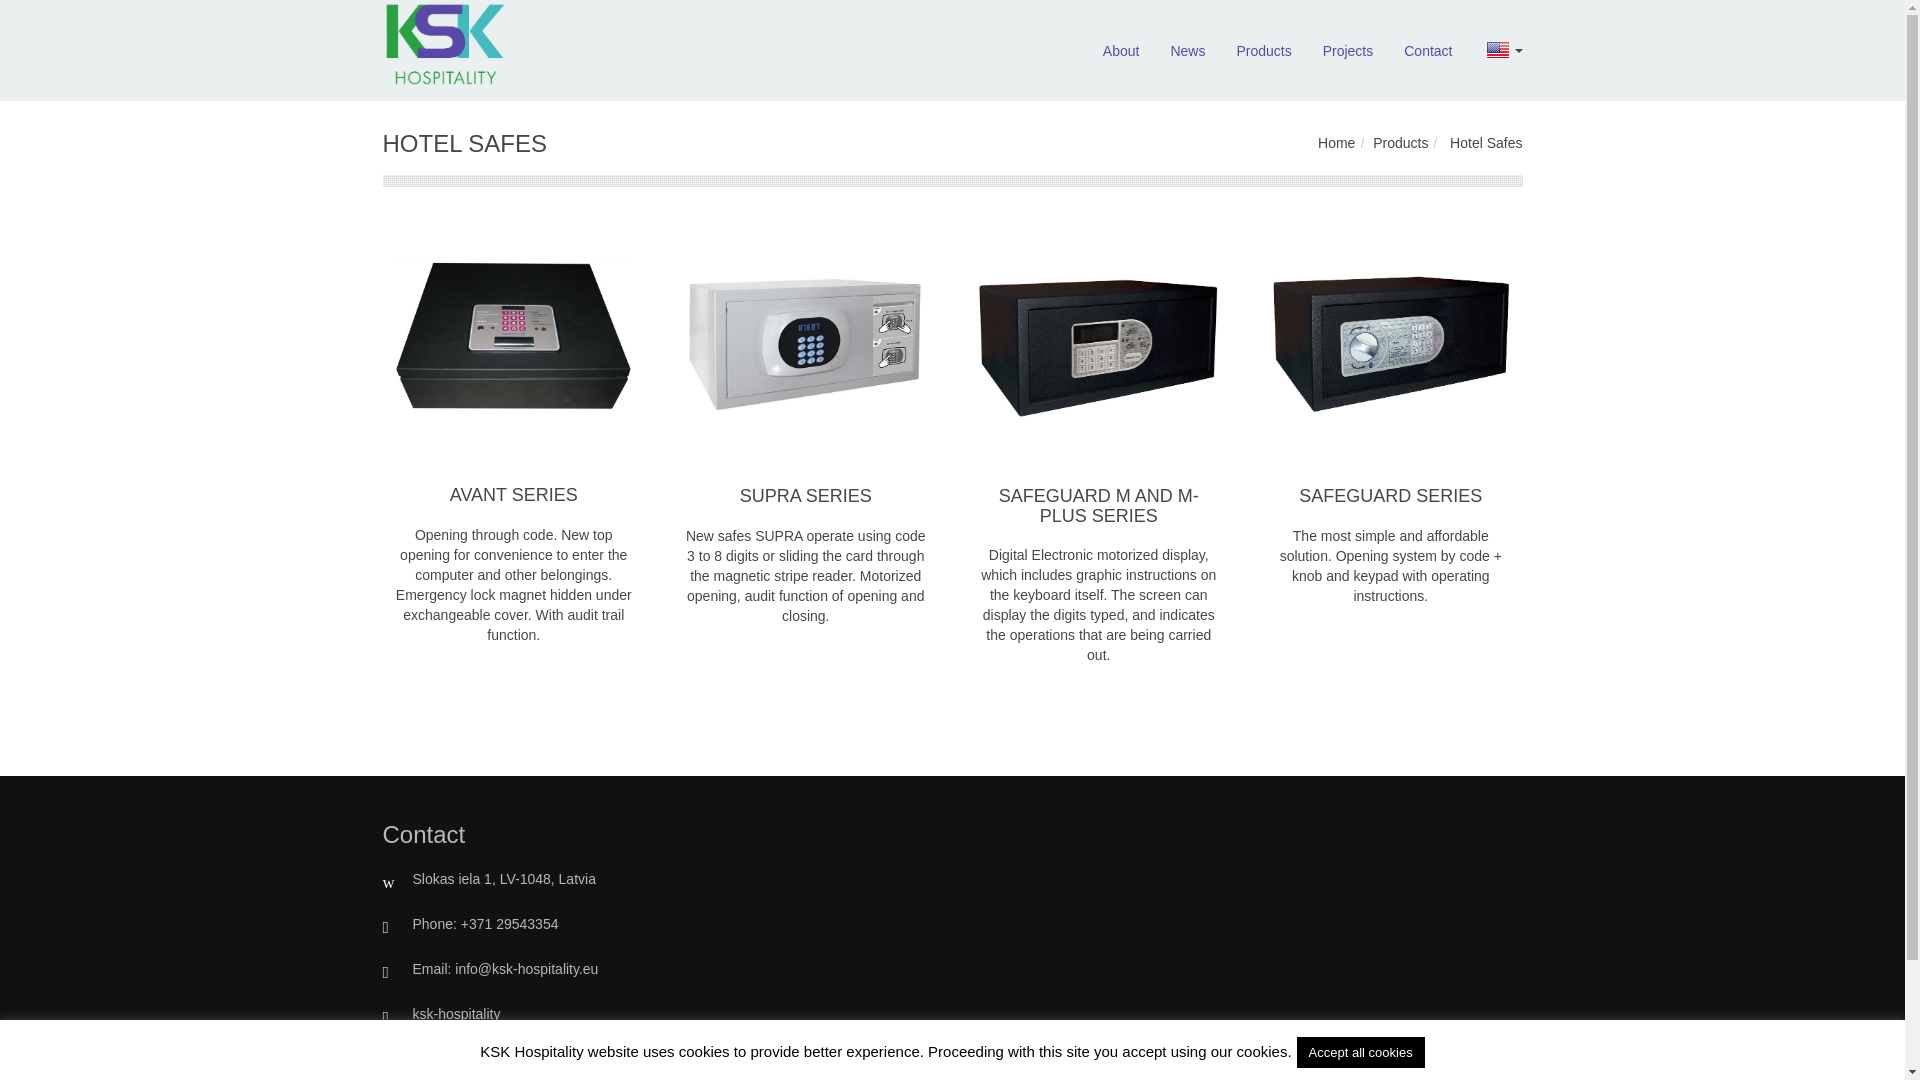  What do you see at coordinates (444, 51) in the screenshot?
I see `KSK Hospitality` at bounding box center [444, 51].